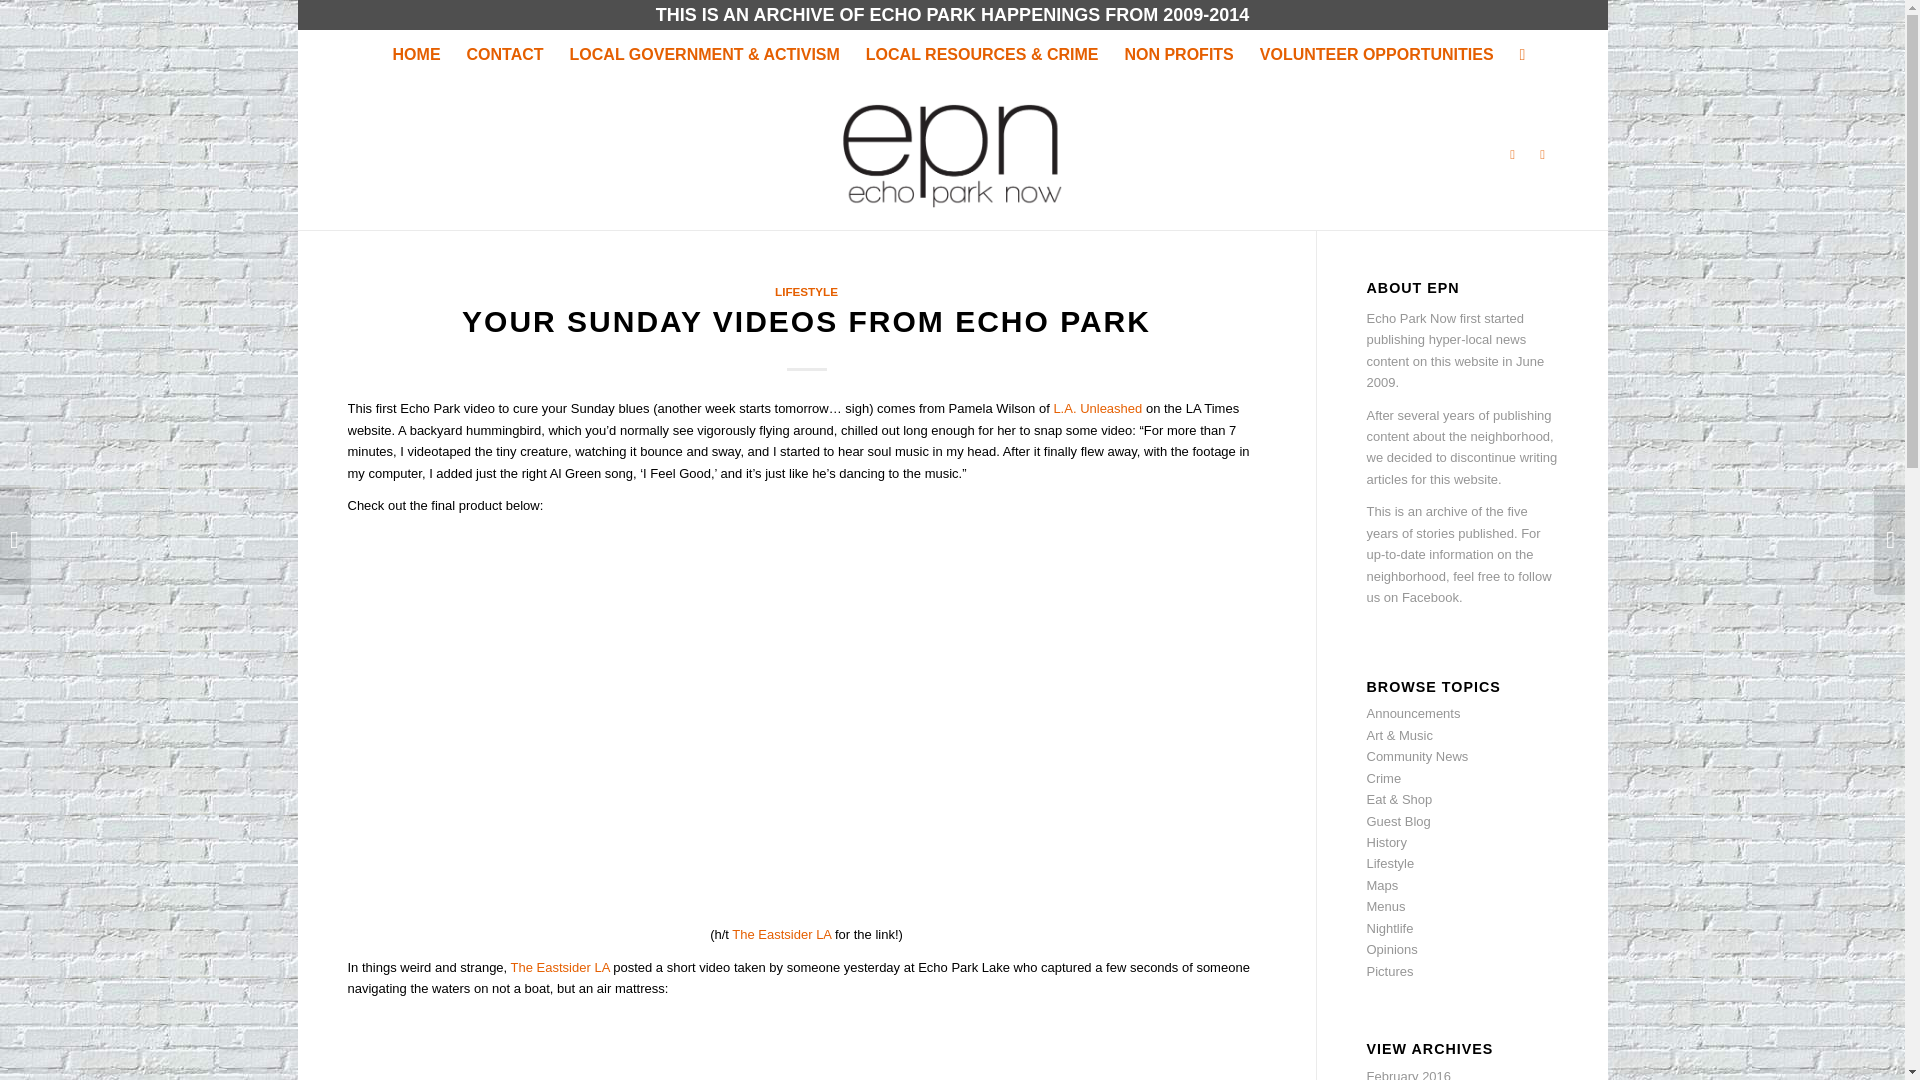  I want to click on LIFESTYLE, so click(806, 292).